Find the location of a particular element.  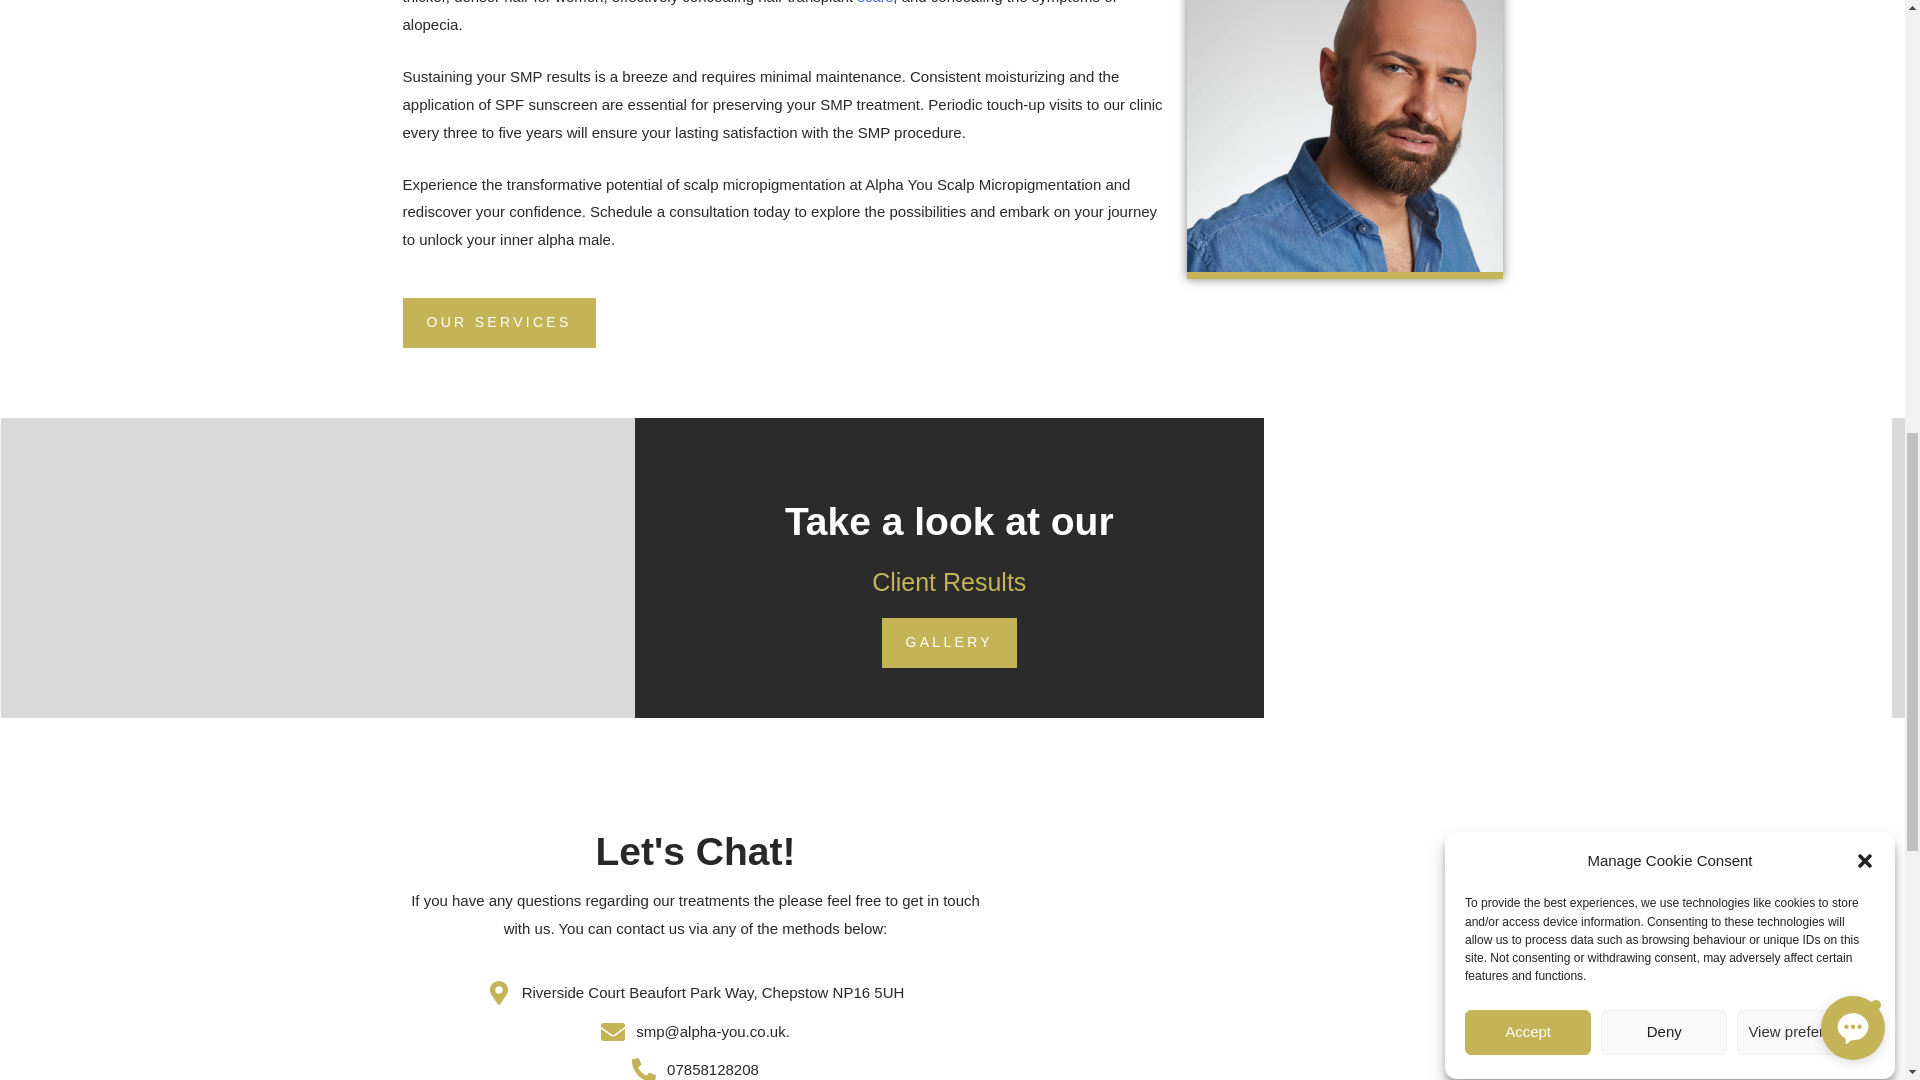

Riverside Court Beaufort Park Way, Chepstow NP16 5UH is located at coordinates (694, 992).